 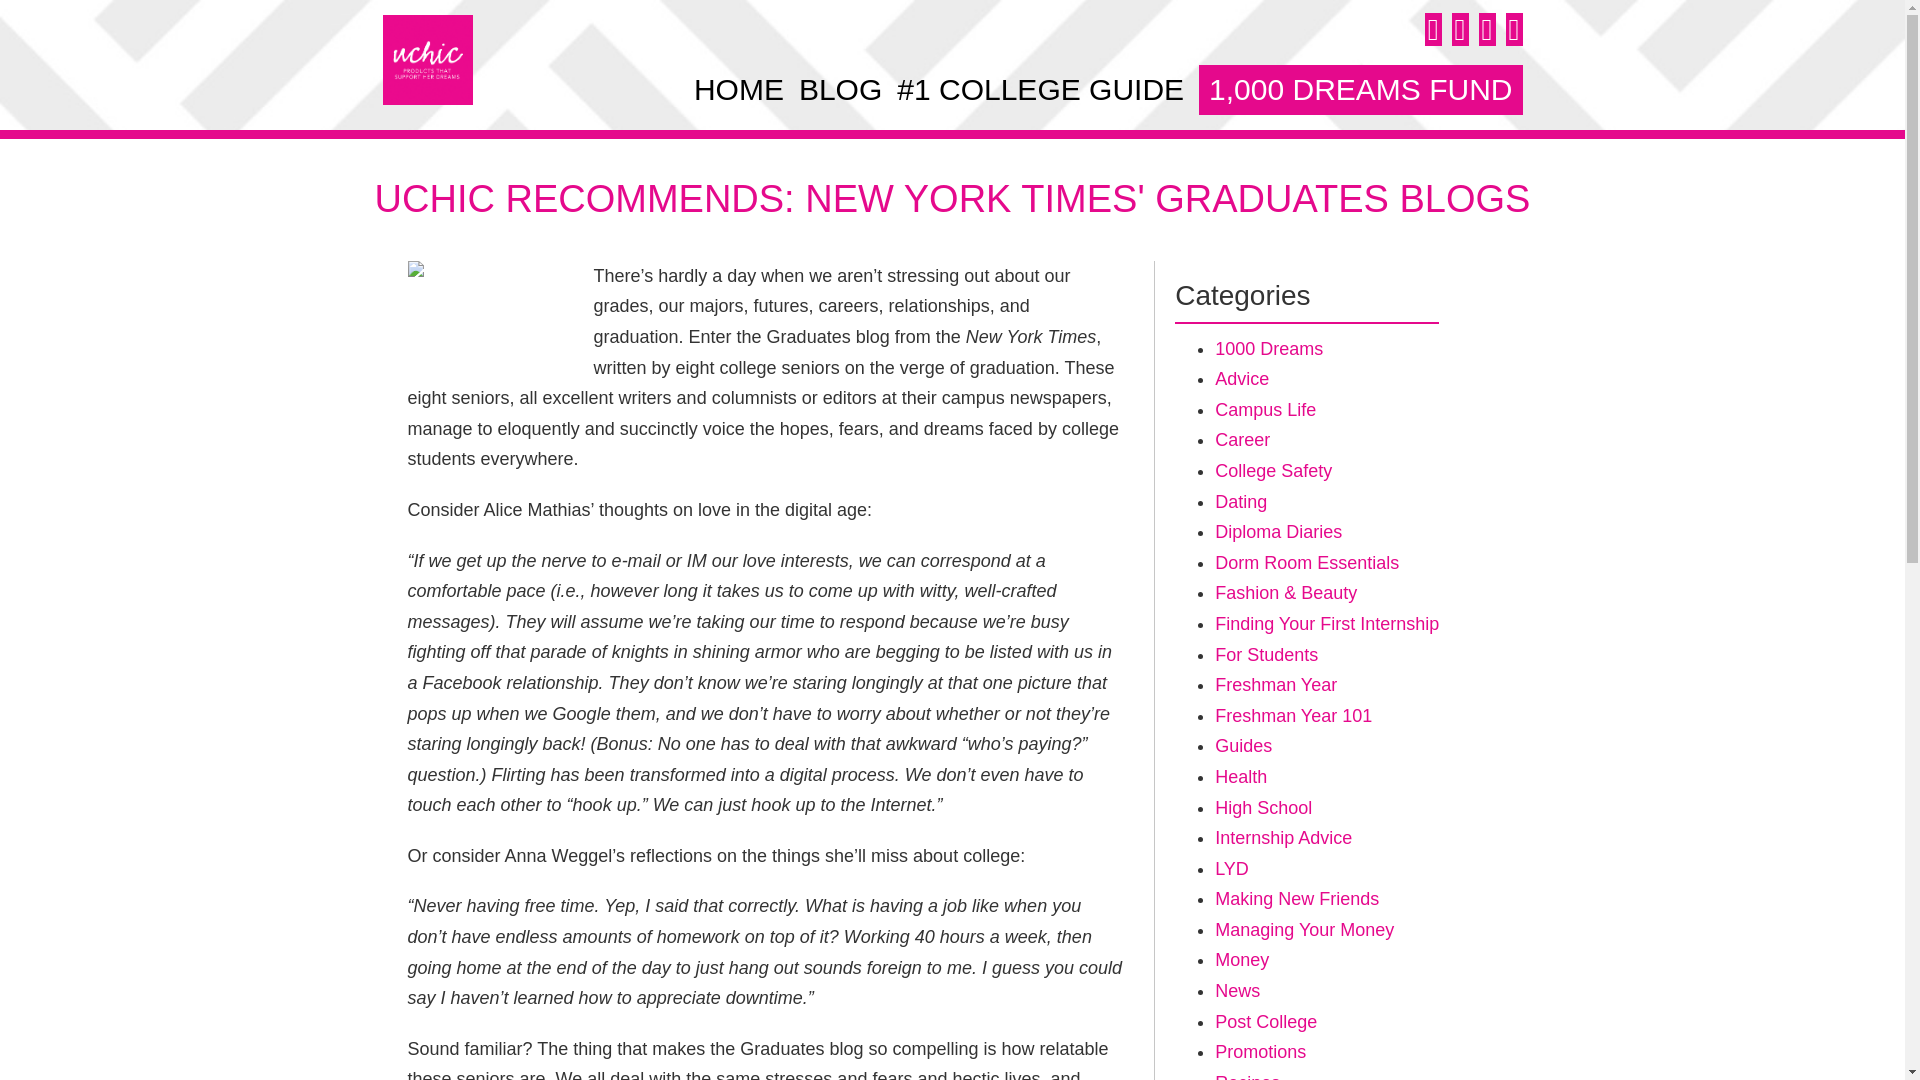 I want to click on Freshman Year 101, so click(x=1294, y=716).